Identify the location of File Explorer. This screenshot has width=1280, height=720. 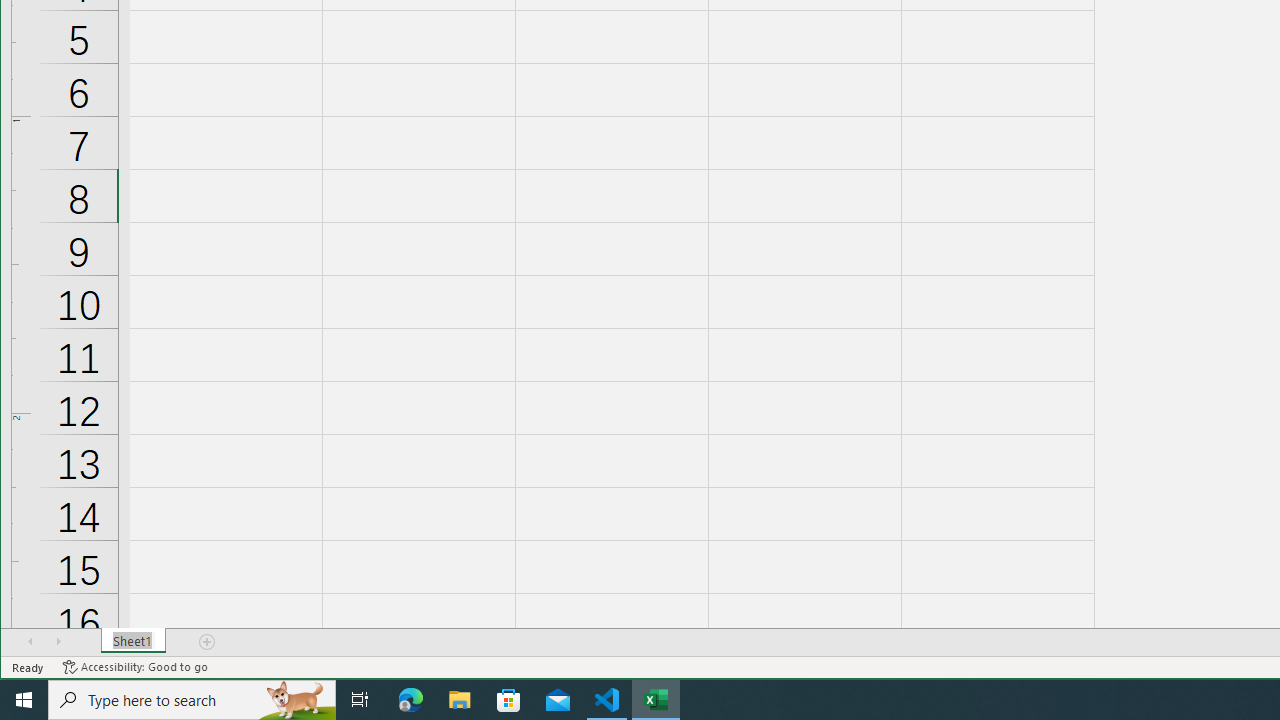
(460, 700).